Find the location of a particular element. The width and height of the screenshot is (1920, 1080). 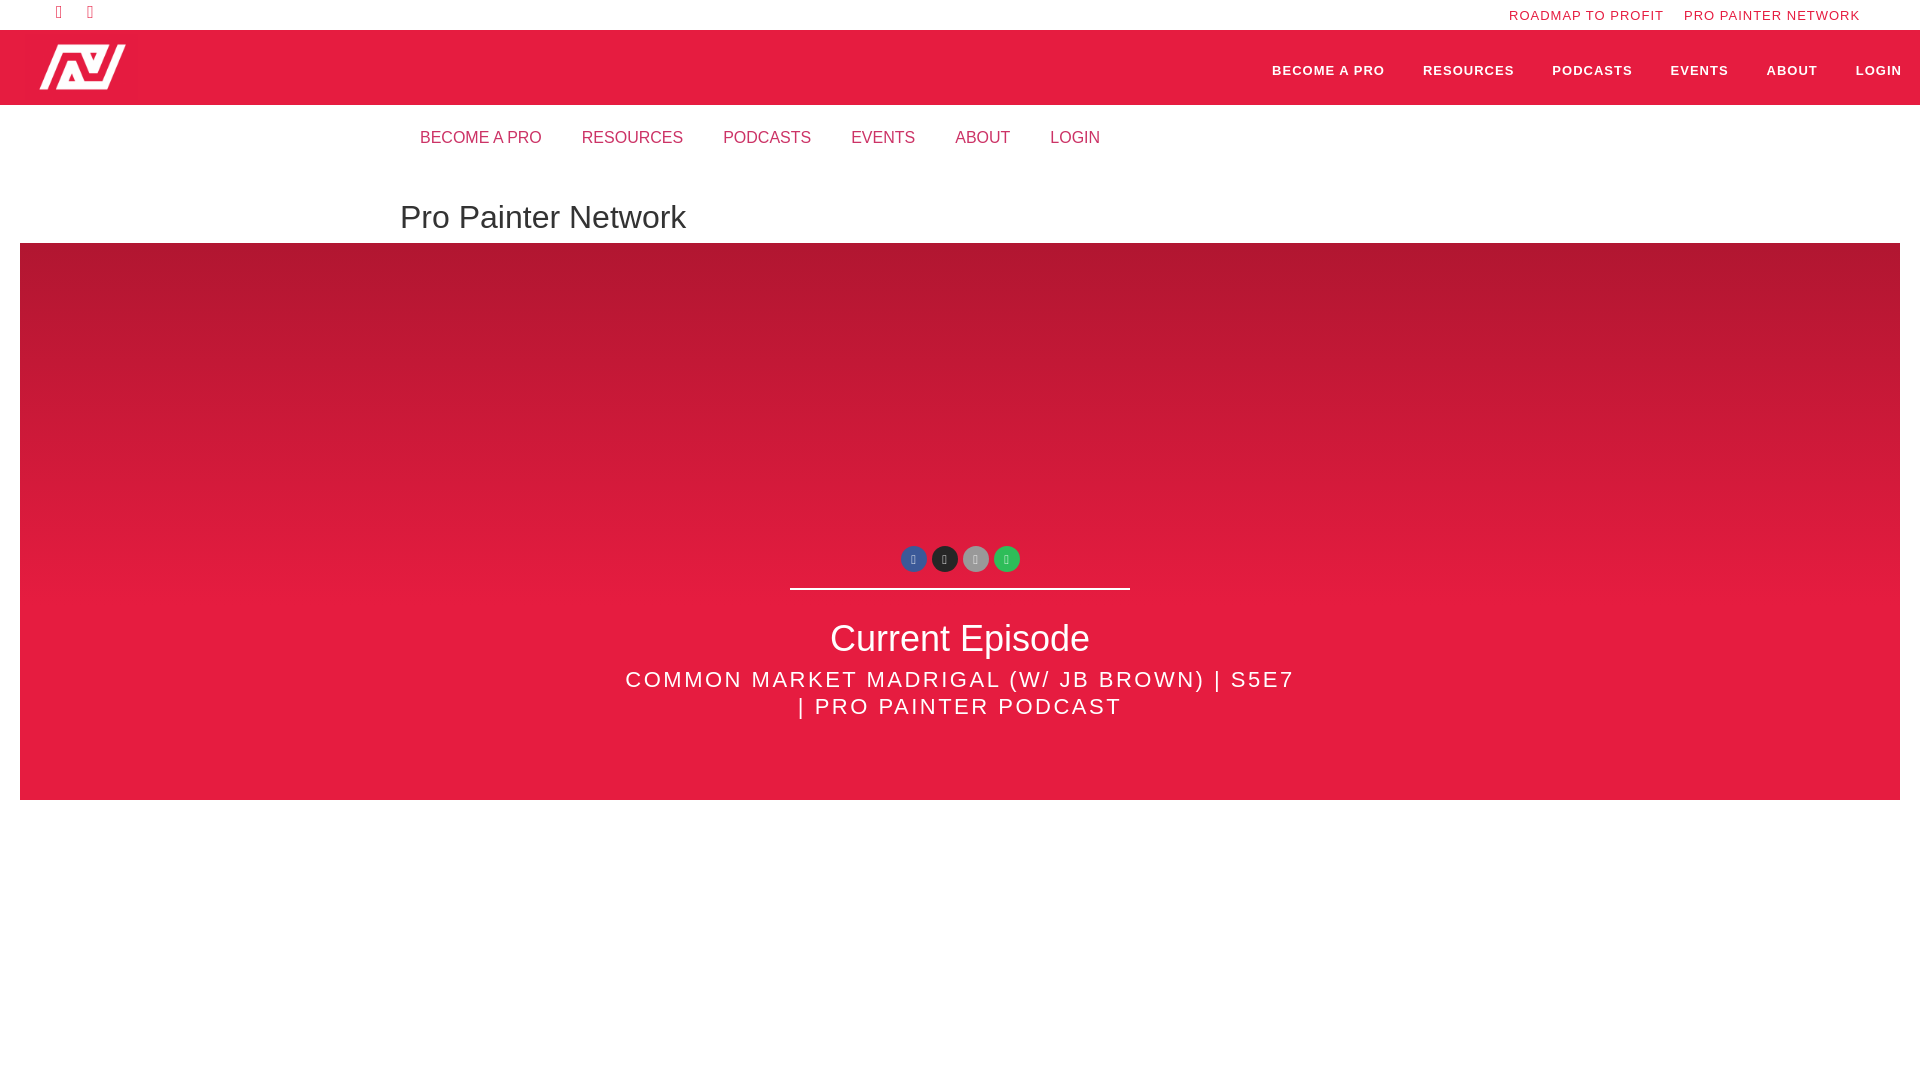

BECOME A PRO is located at coordinates (480, 137).